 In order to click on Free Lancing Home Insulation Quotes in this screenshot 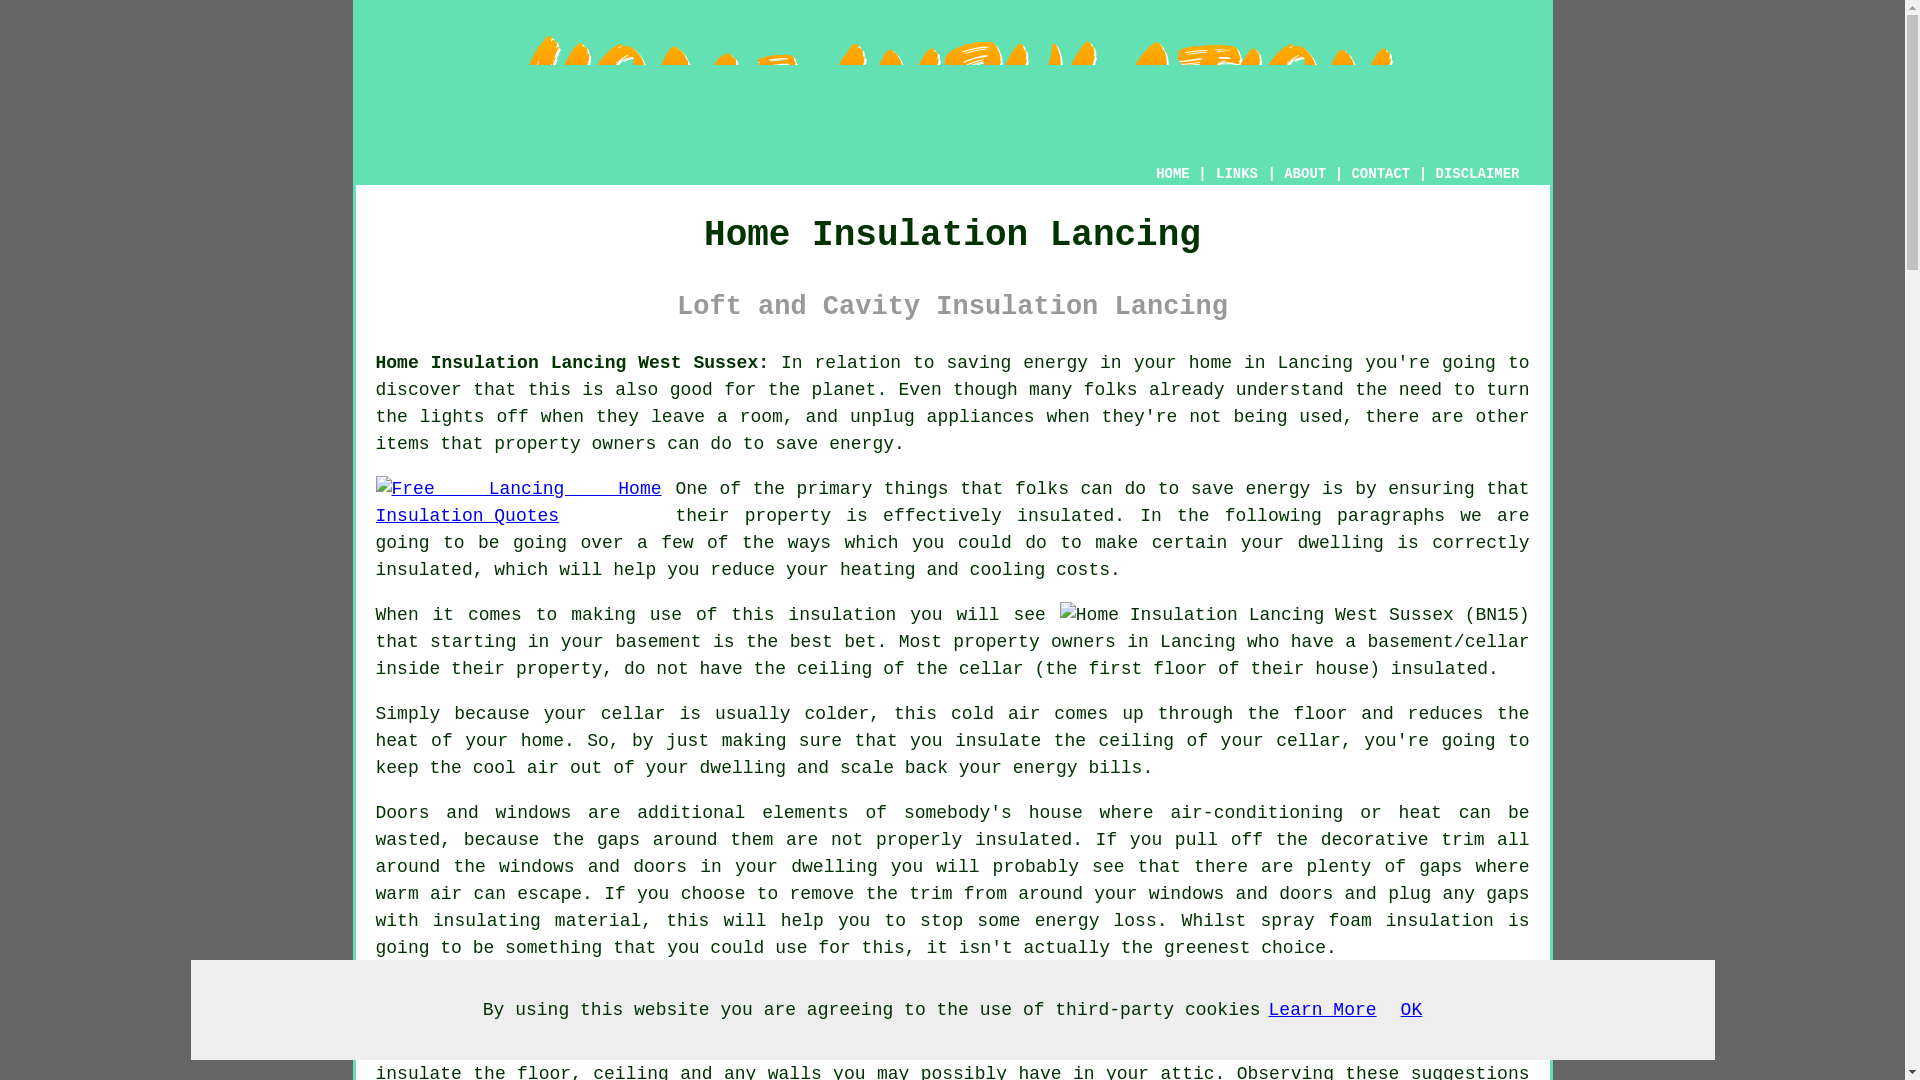, I will do `click(519, 503)`.